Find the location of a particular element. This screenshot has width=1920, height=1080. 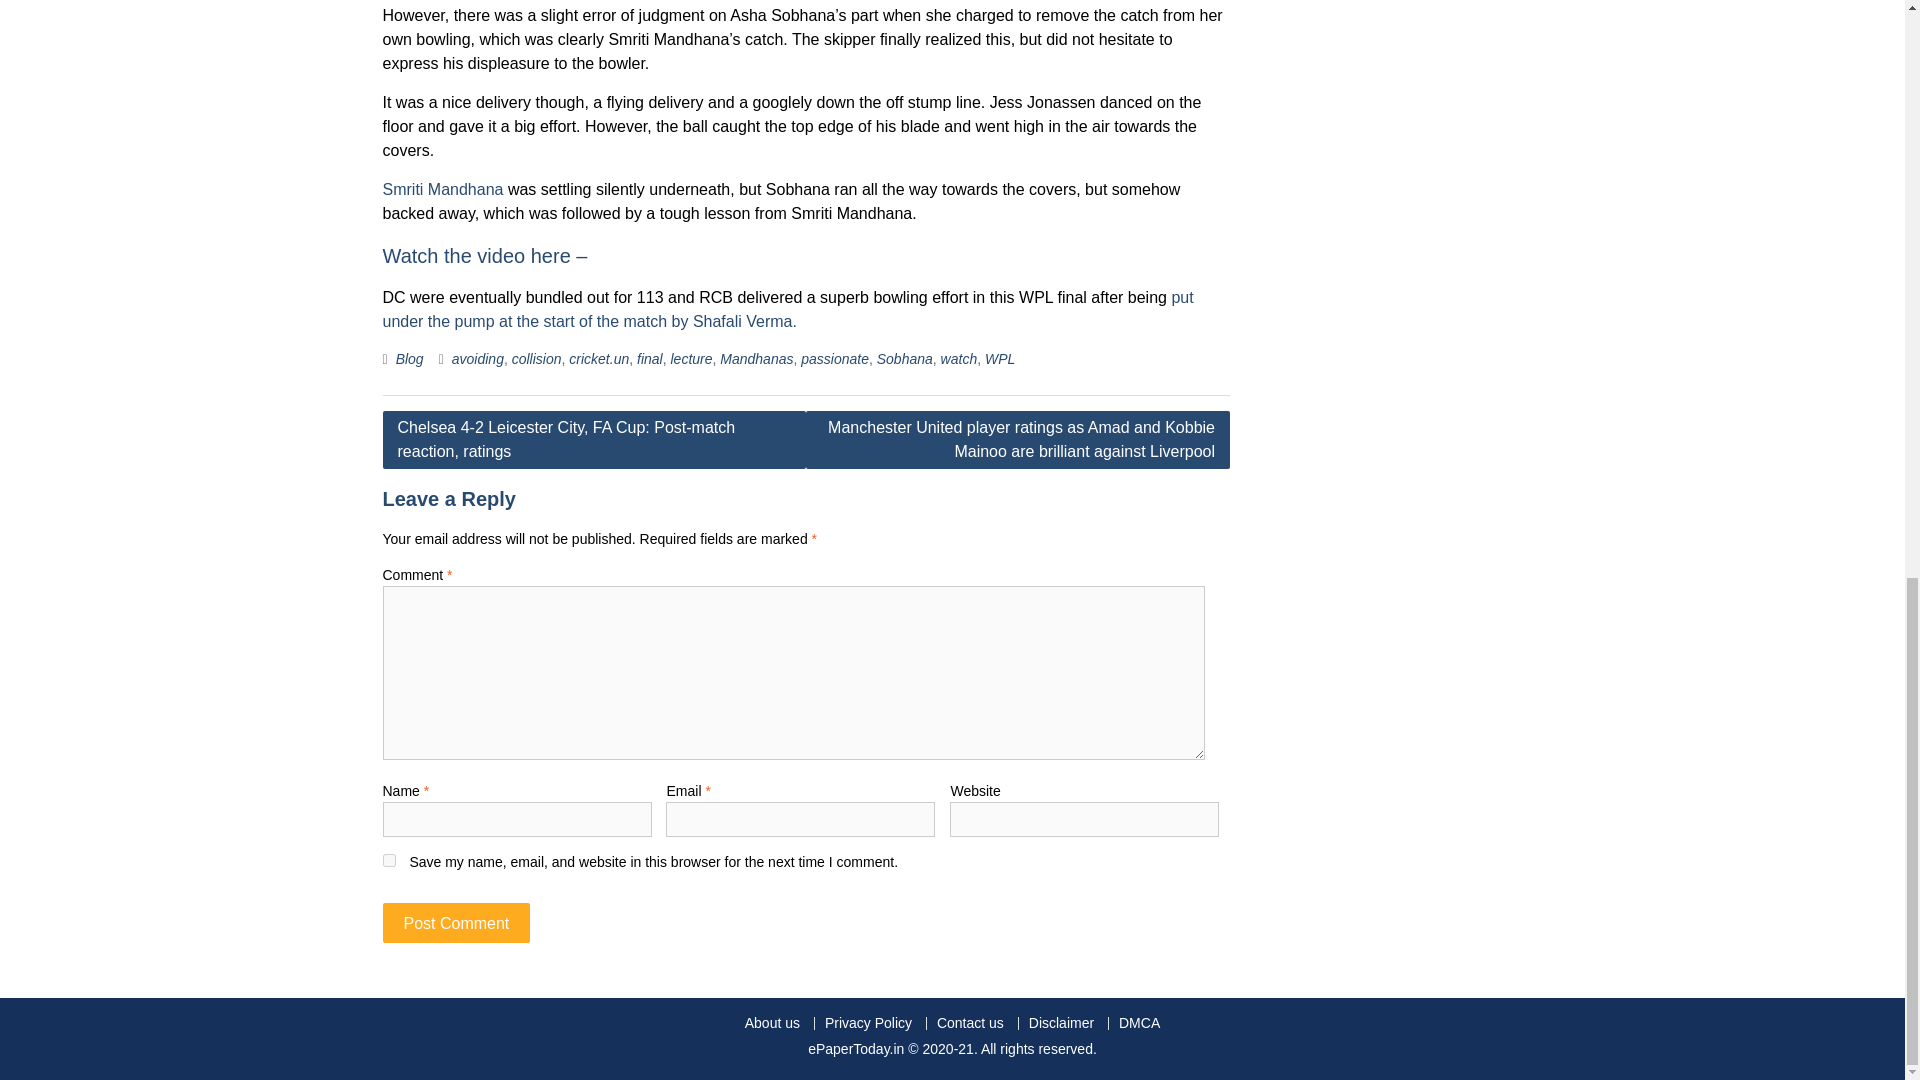

yes is located at coordinates (388, 860).